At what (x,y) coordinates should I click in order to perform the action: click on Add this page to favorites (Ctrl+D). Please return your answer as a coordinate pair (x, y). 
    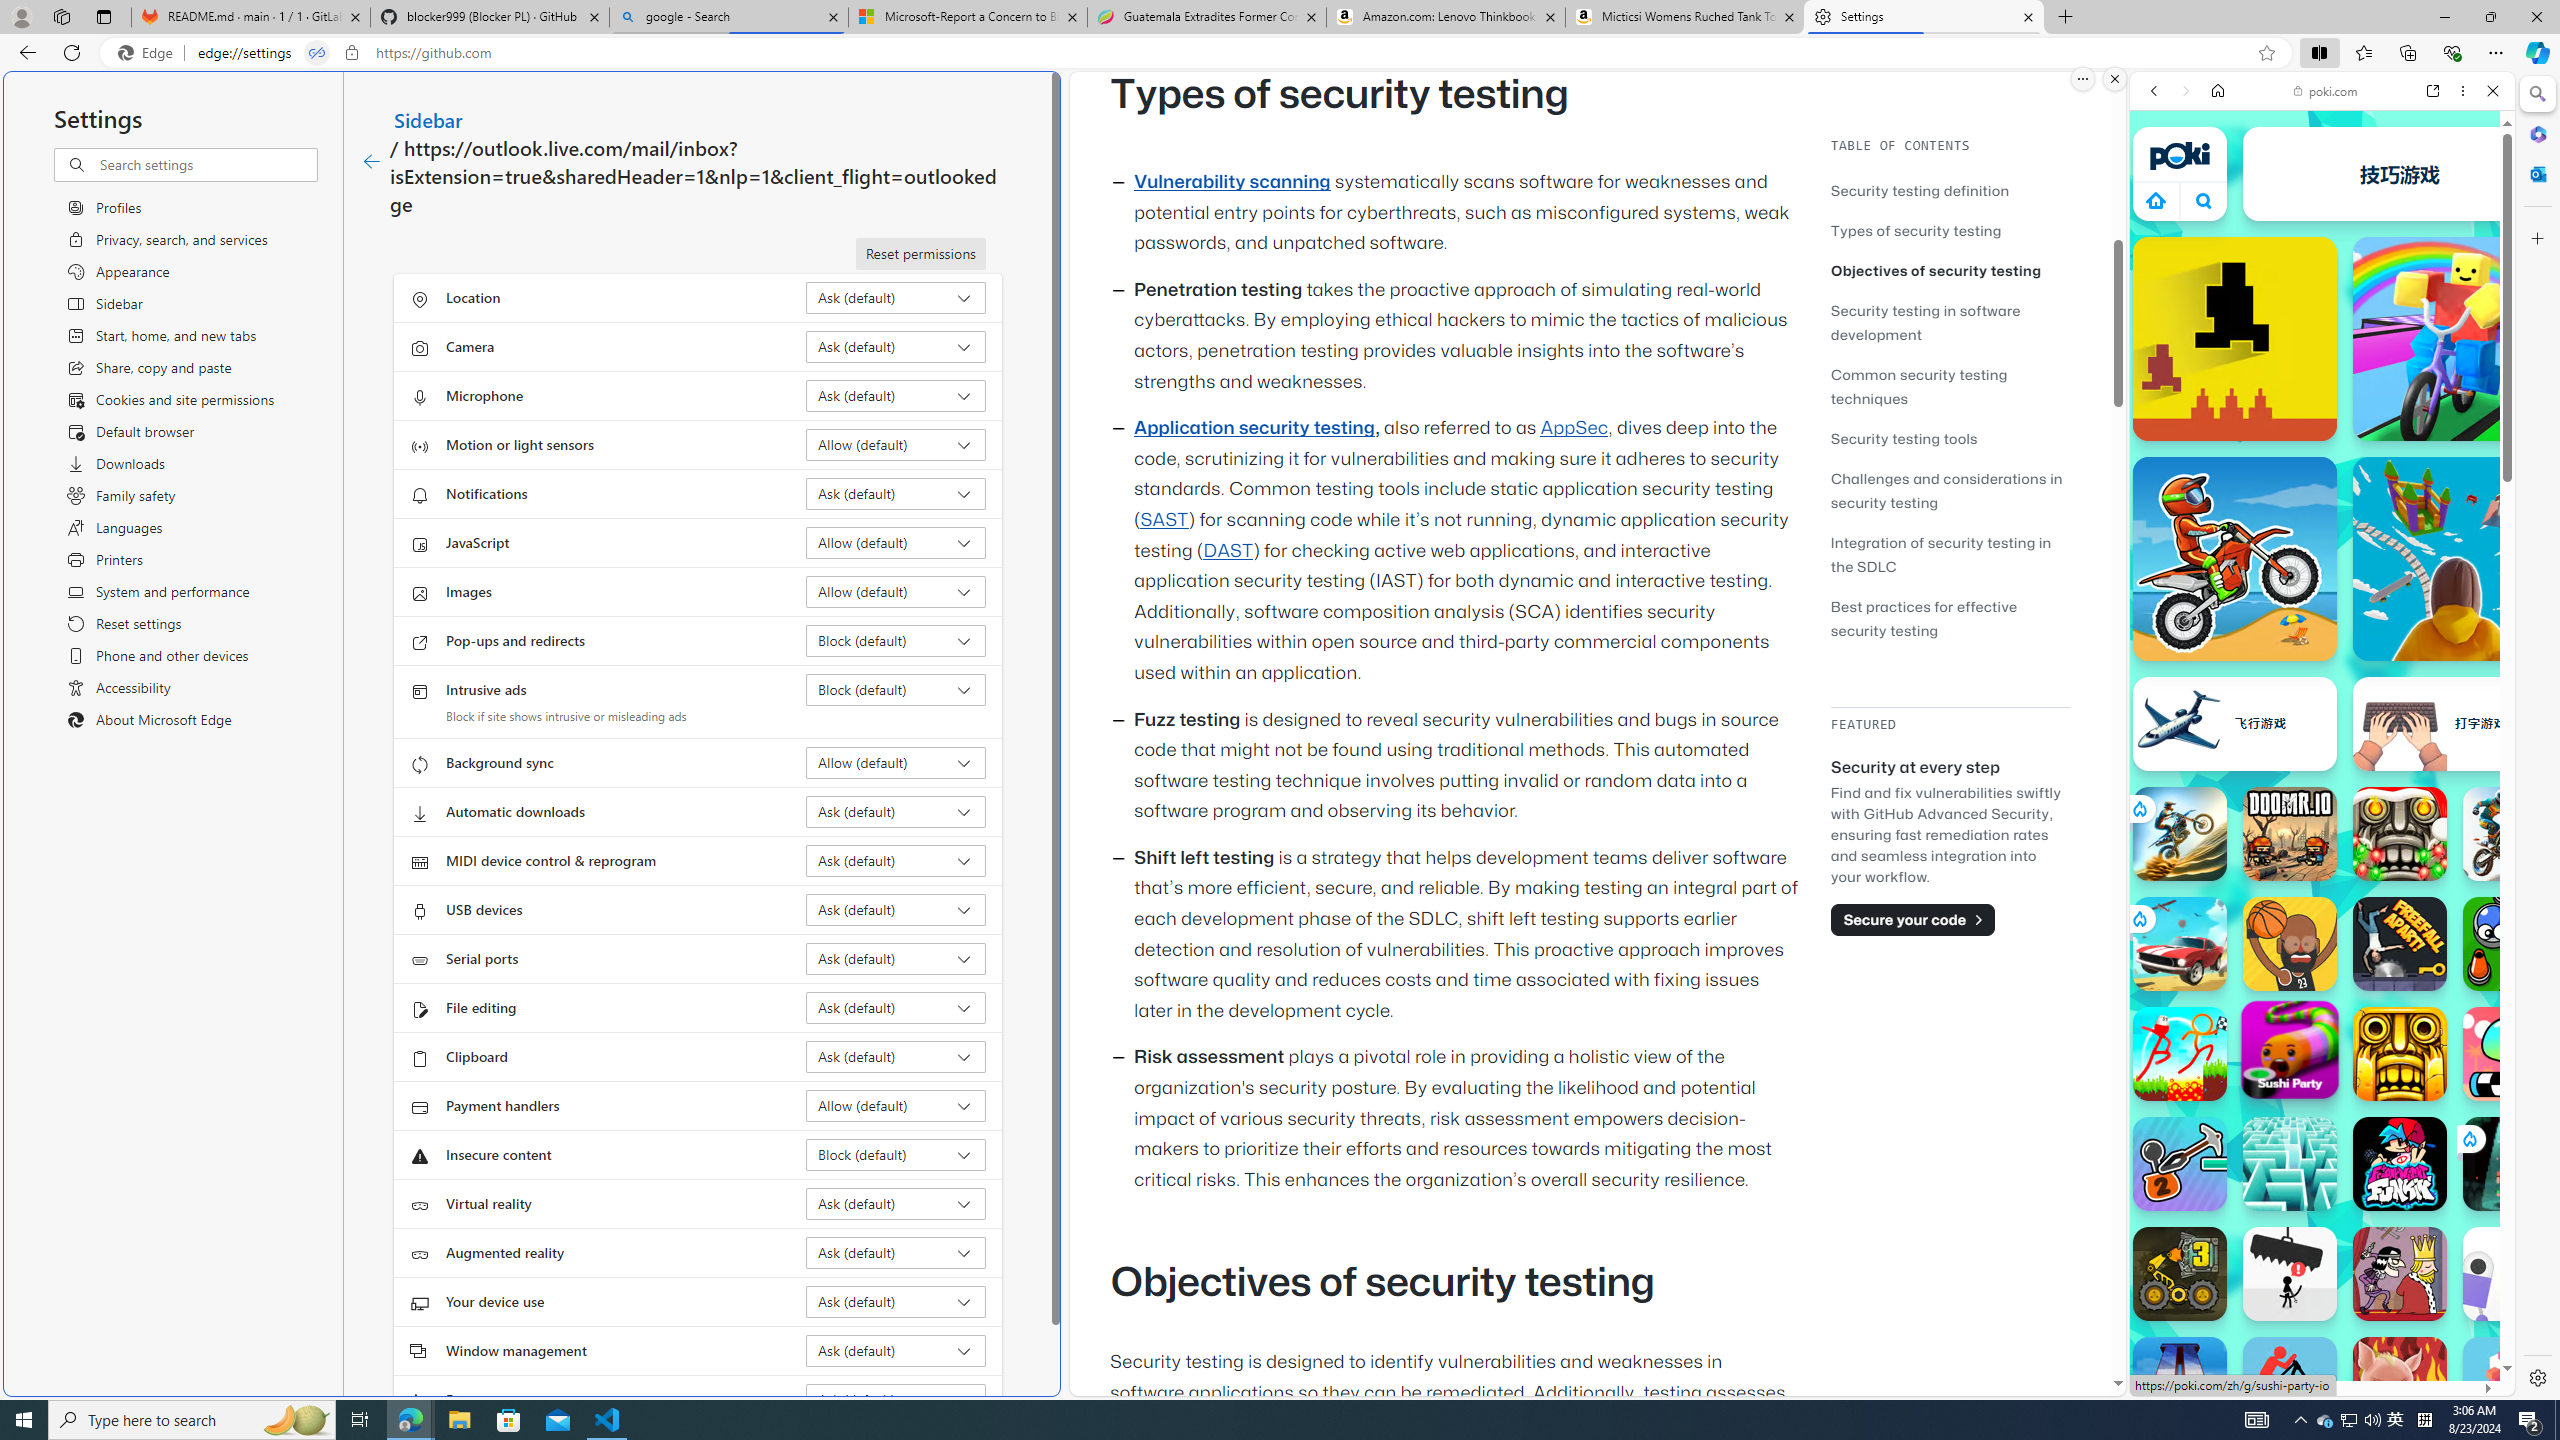
    Looking at the image, I should click on (2266, 53).